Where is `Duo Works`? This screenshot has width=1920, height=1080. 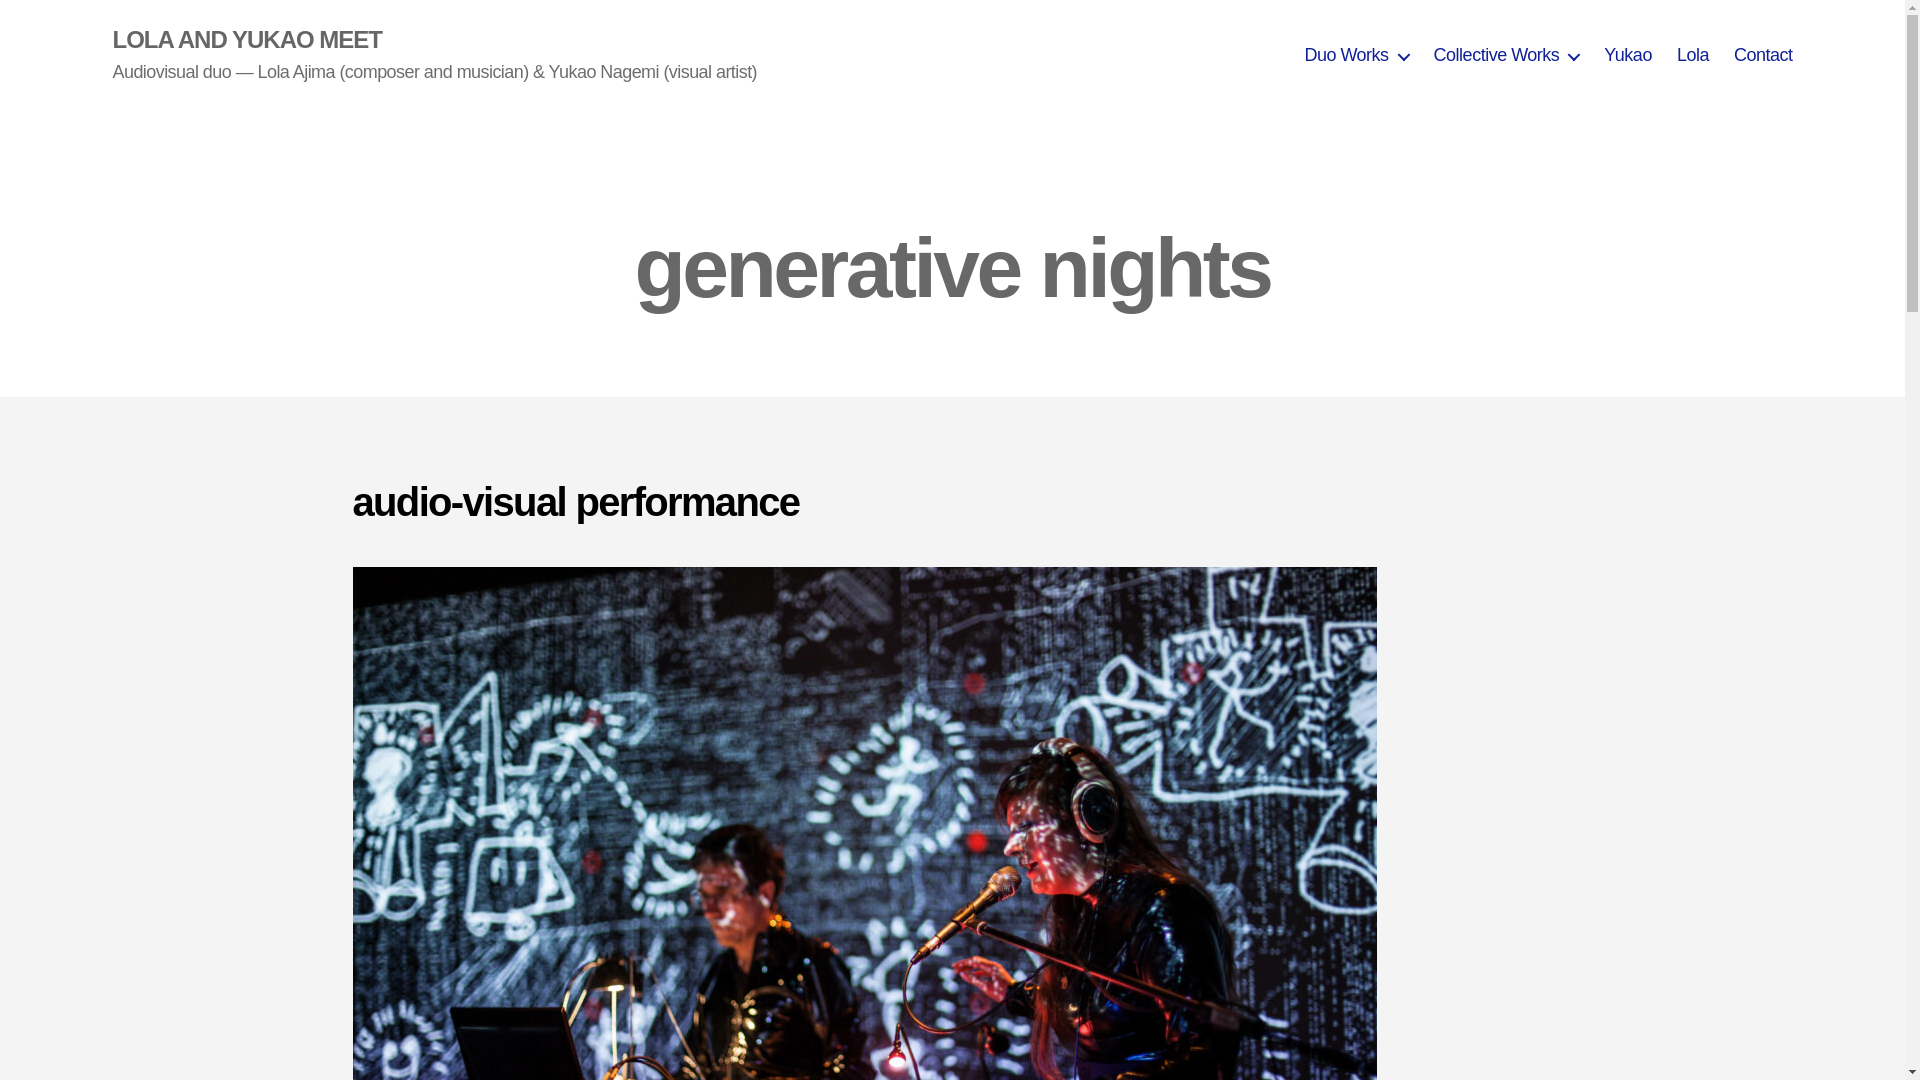
Duo Works is located at coordinates (1355, 56).